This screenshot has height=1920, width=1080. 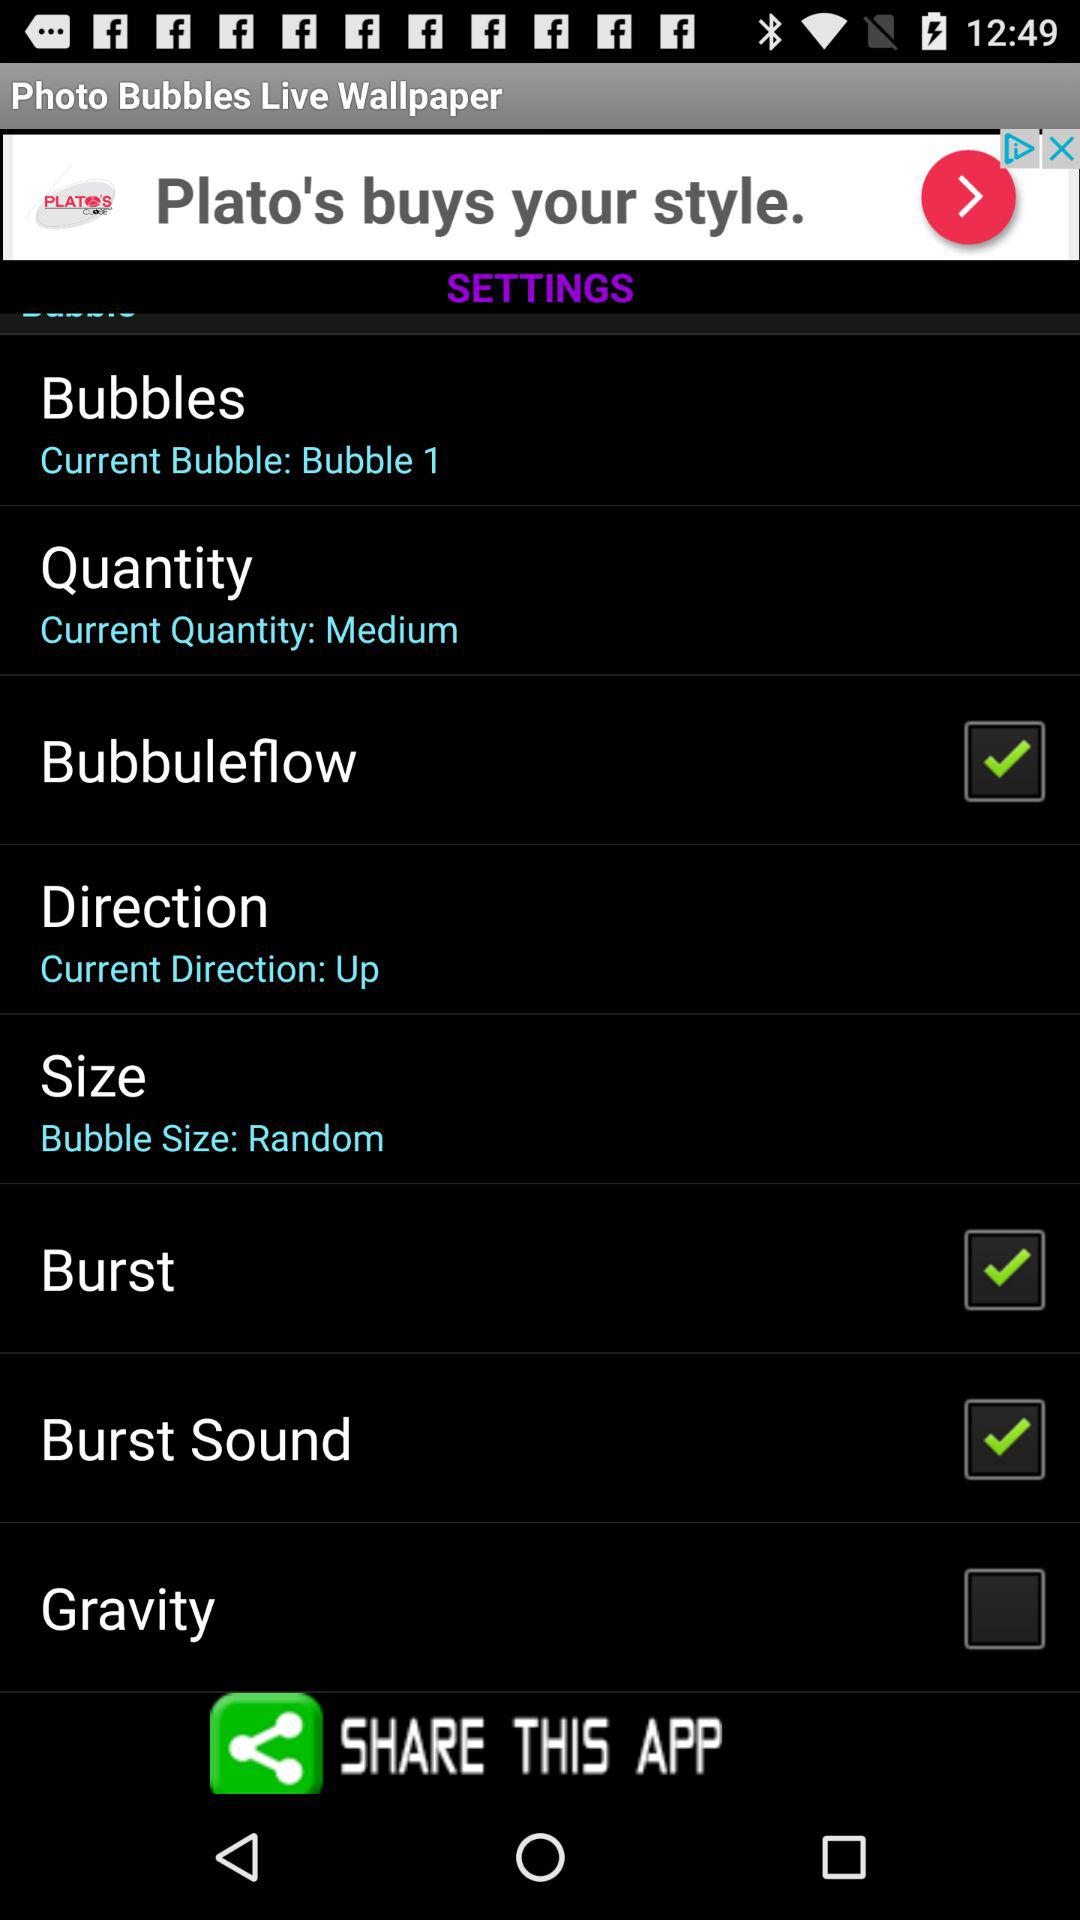 What do you see at coordinates (1004, 1606) in the screenshot?
I see `select the 1st check box above the share this app button on the web page` at bounding box center [1004, 1606].